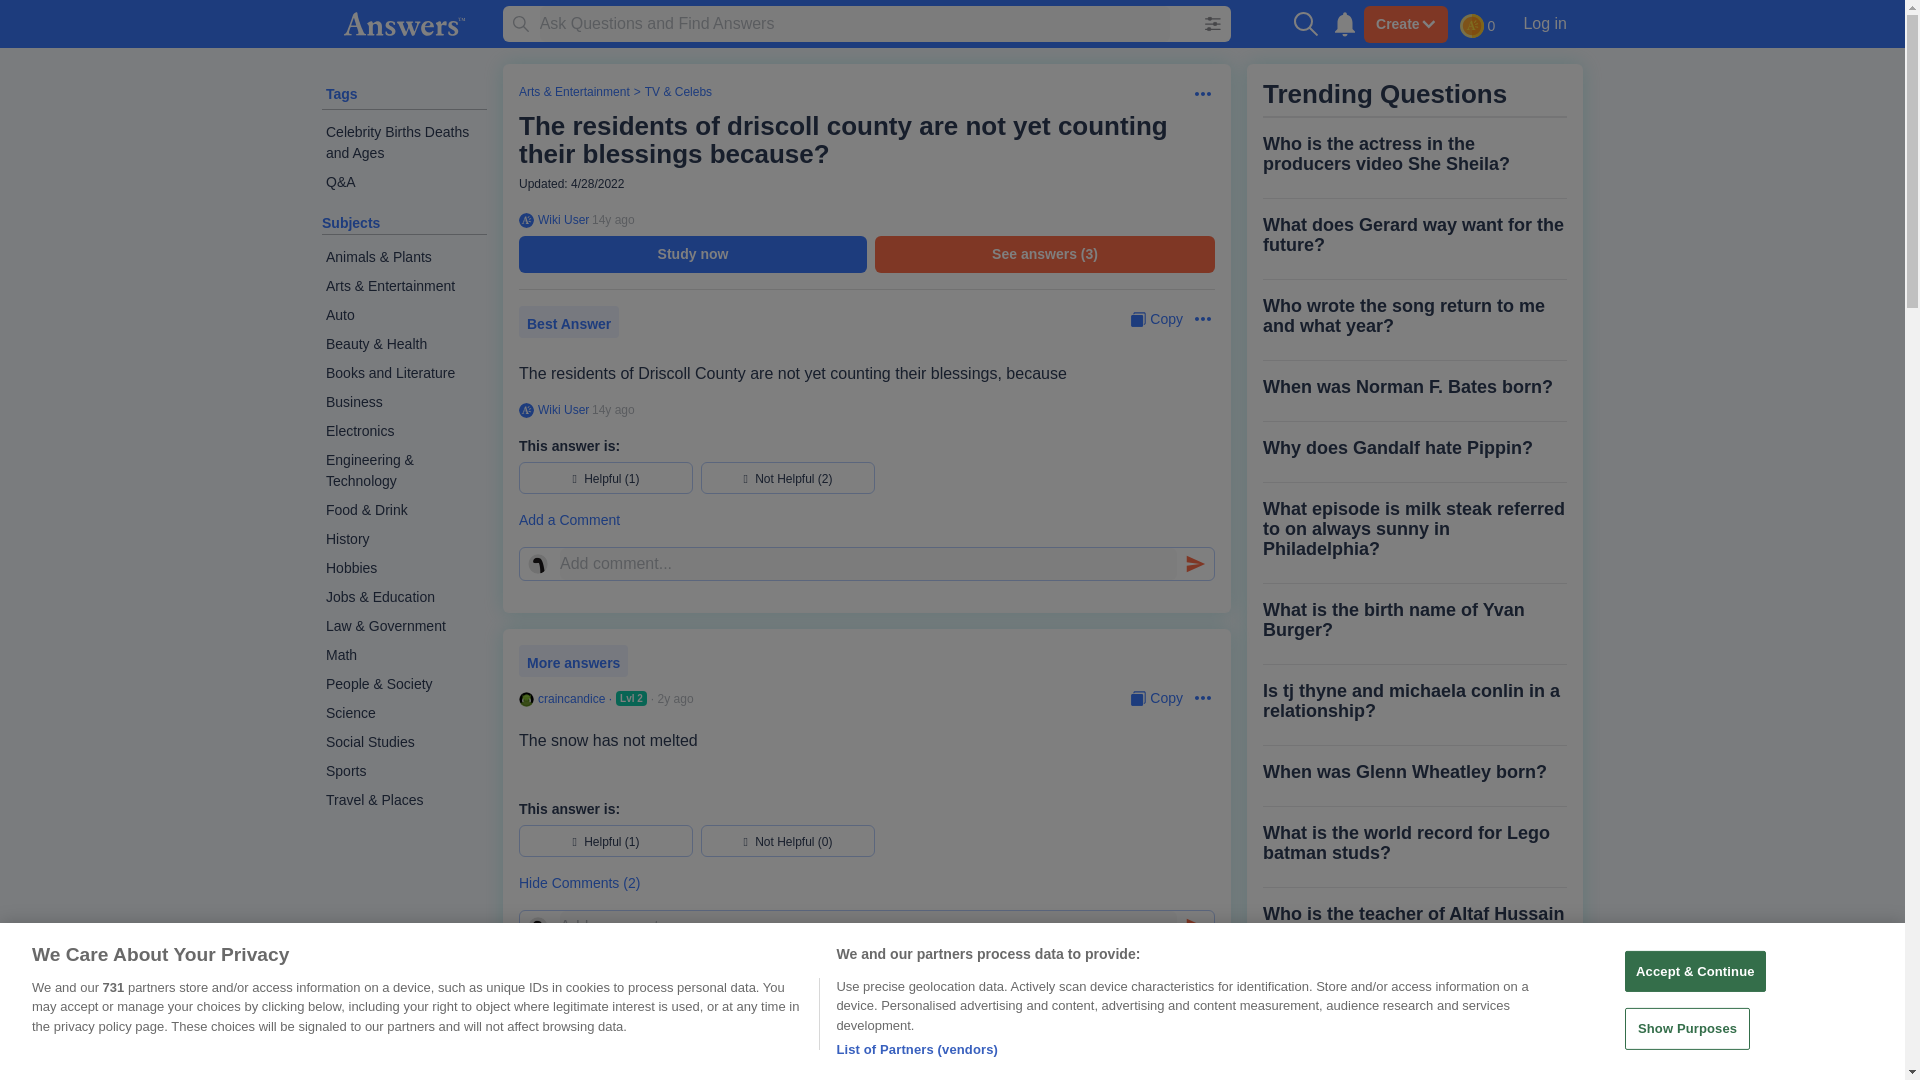 The height and width of the screenshot is (1080, 1920). Describe the element at coordinates (351, 222) in the screenshot. I see `Subjects` at that location.